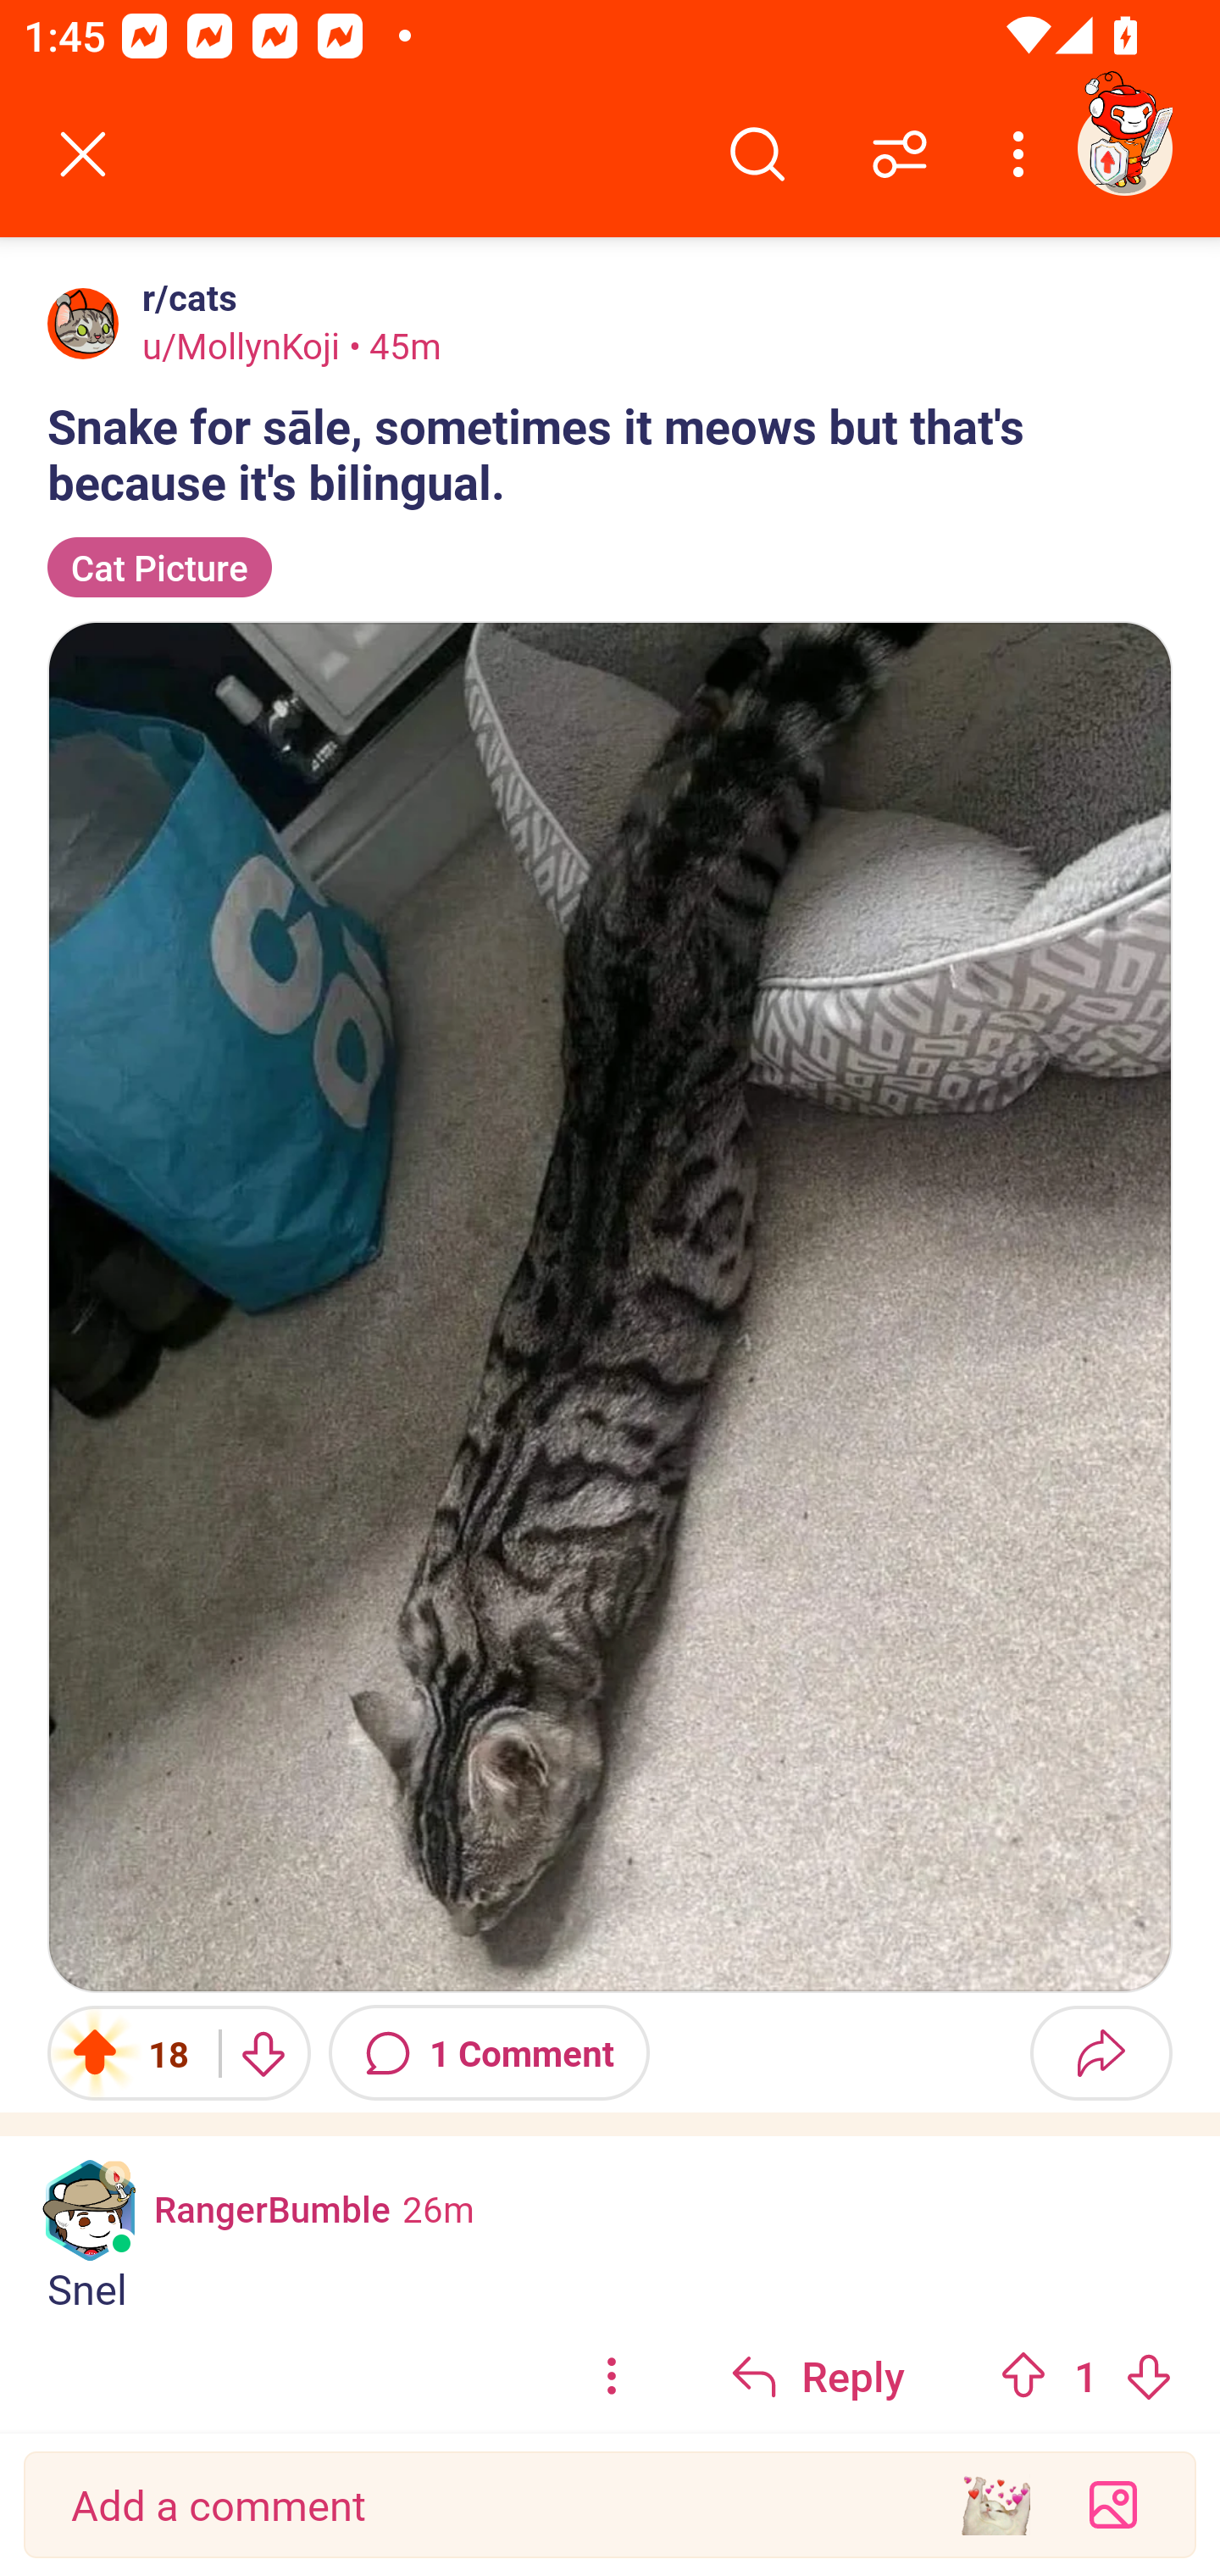  Describe the element at coordinates (489, 2052) in the screenshot. I see `1 Comment` at that location.